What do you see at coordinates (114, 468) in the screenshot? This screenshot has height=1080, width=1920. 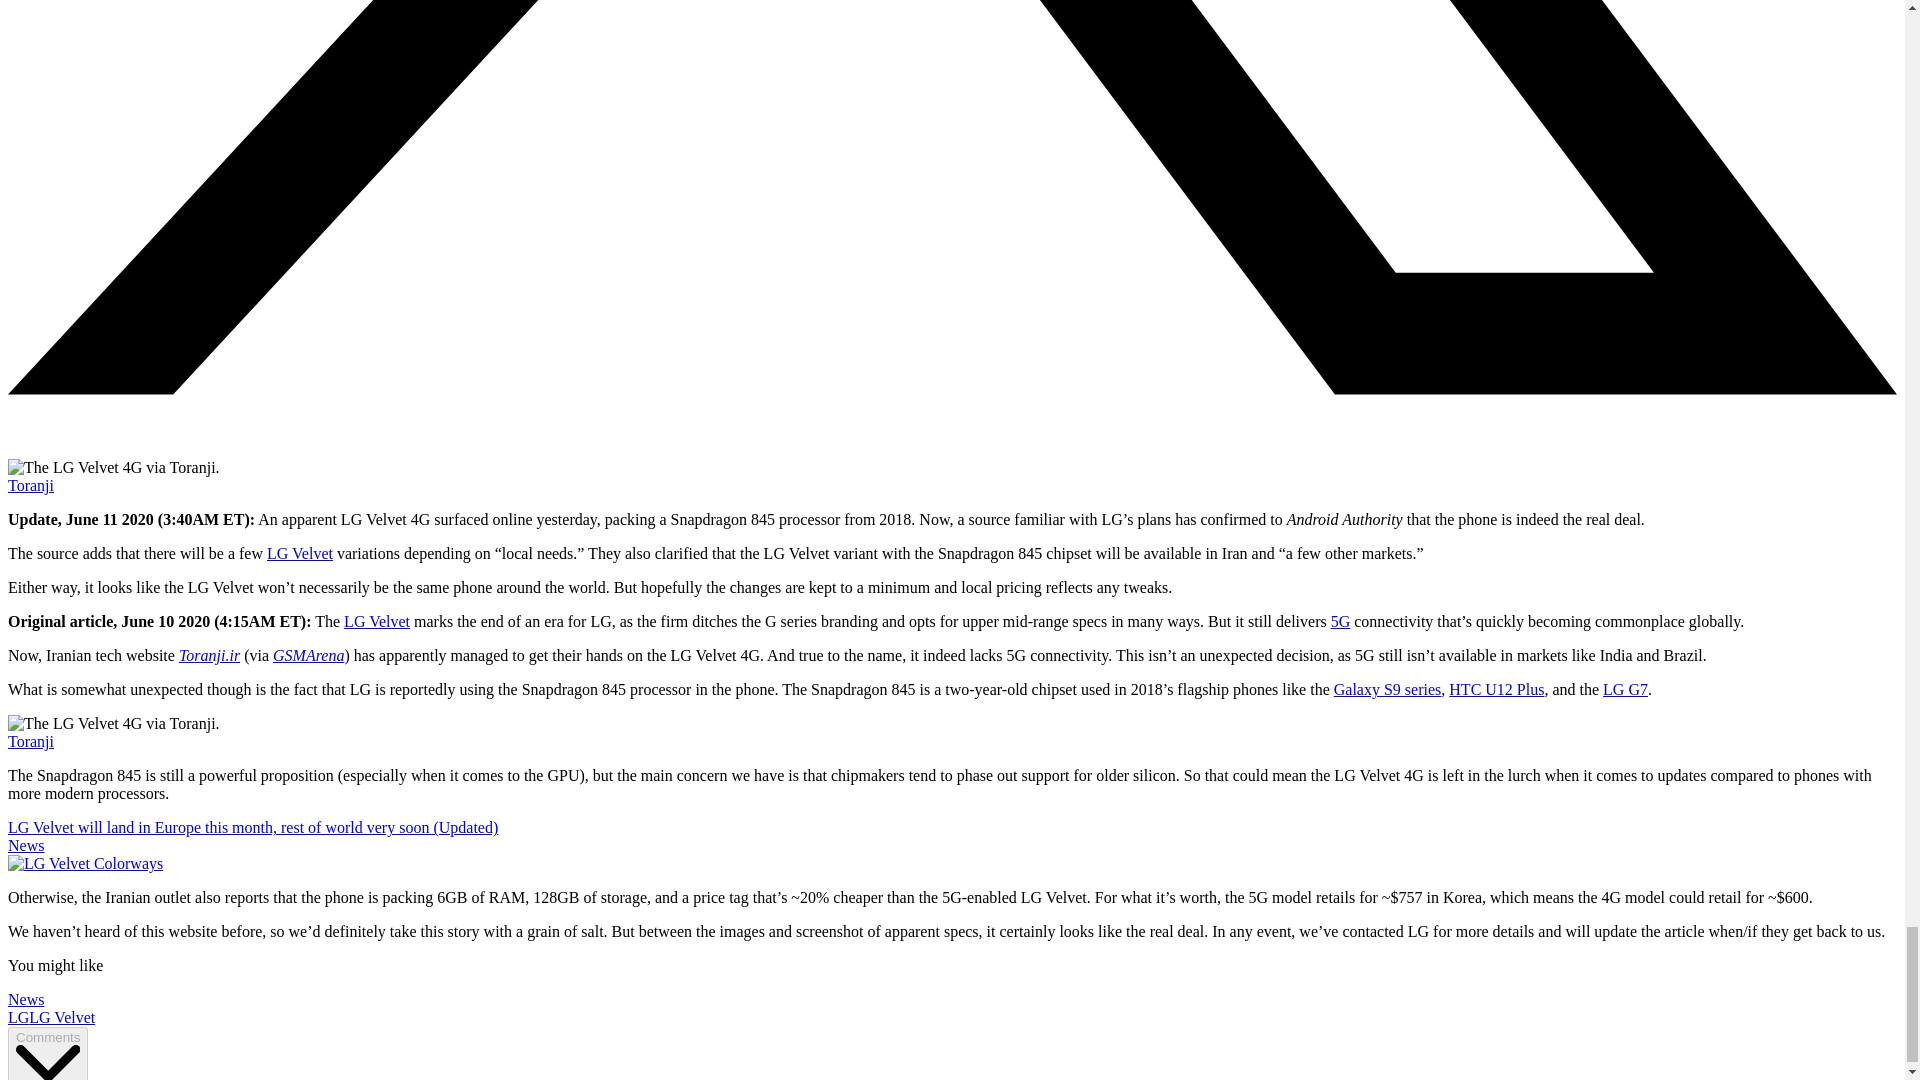 I see `lg velvet 4g toranji 1` at bounding box center [114, 468].